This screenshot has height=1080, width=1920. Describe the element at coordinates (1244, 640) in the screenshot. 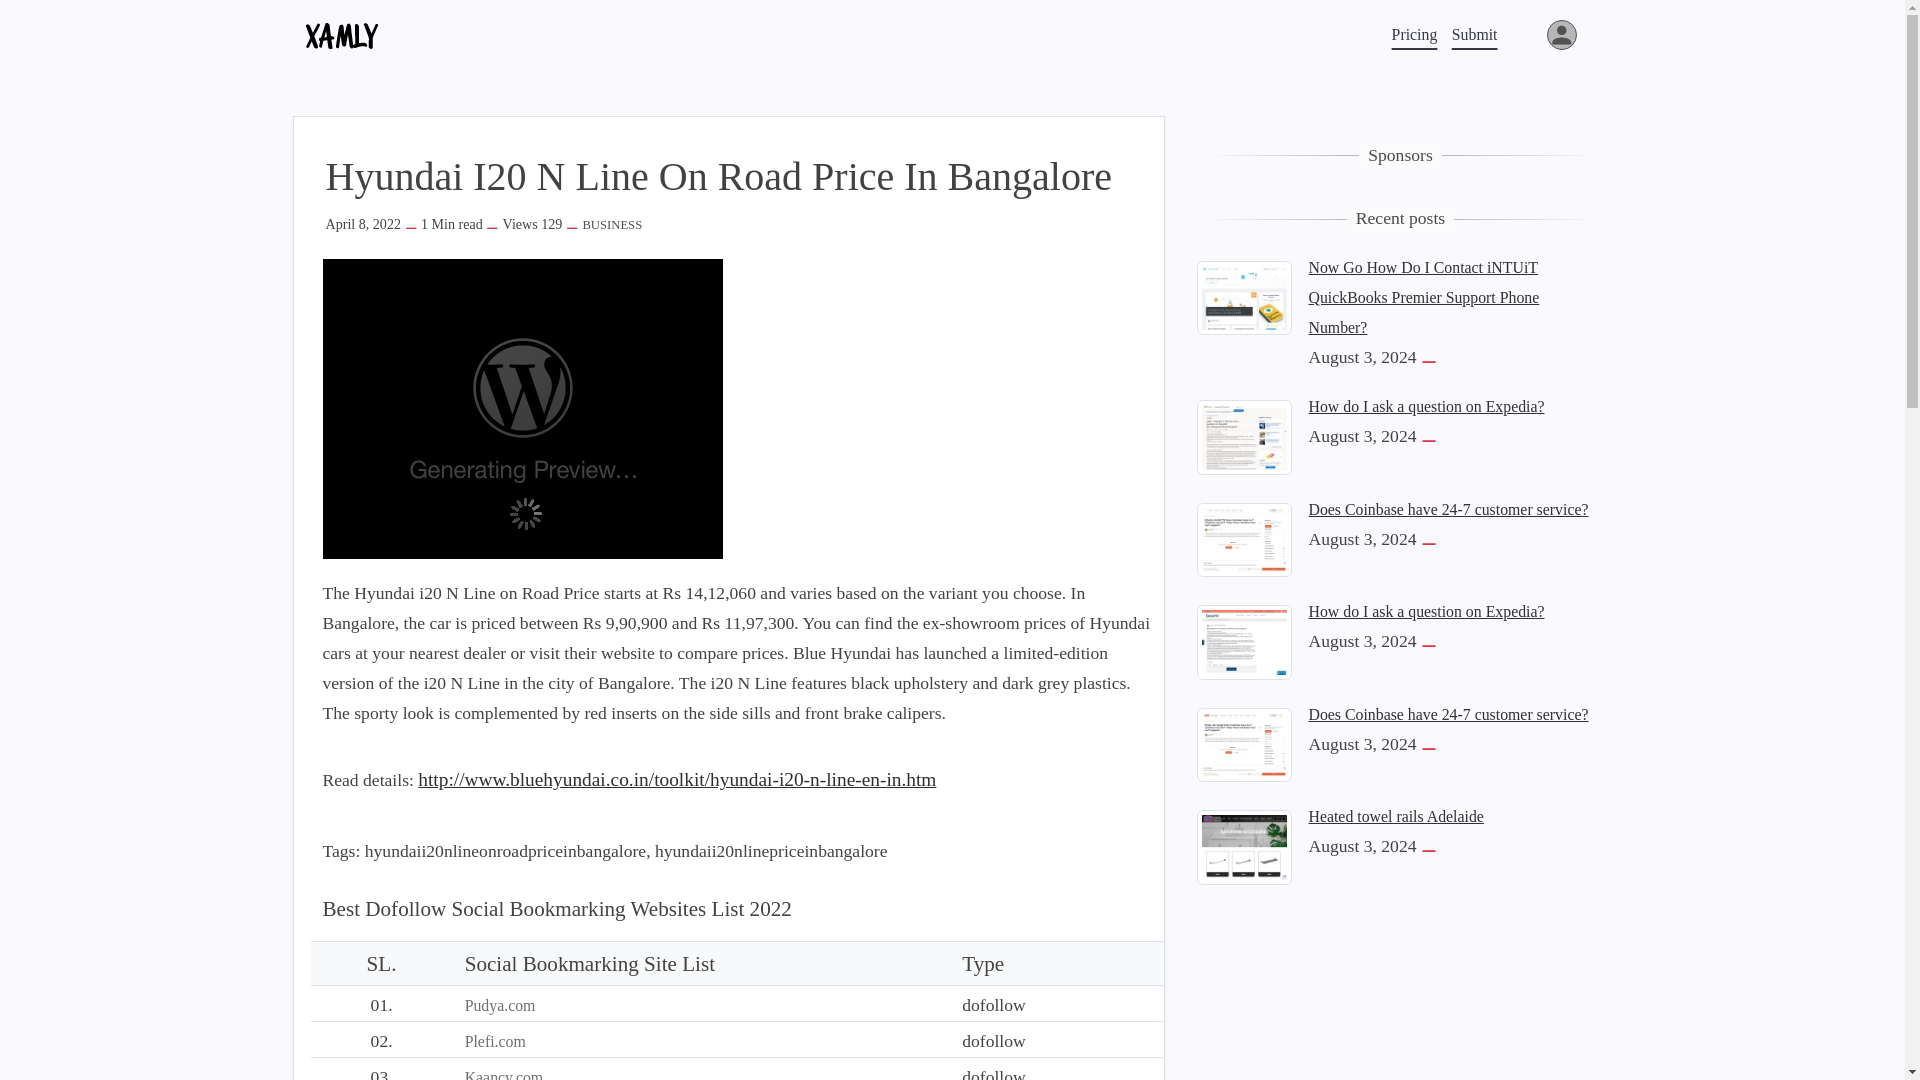

I see `How do I ask a question on Expedia?` at that location.